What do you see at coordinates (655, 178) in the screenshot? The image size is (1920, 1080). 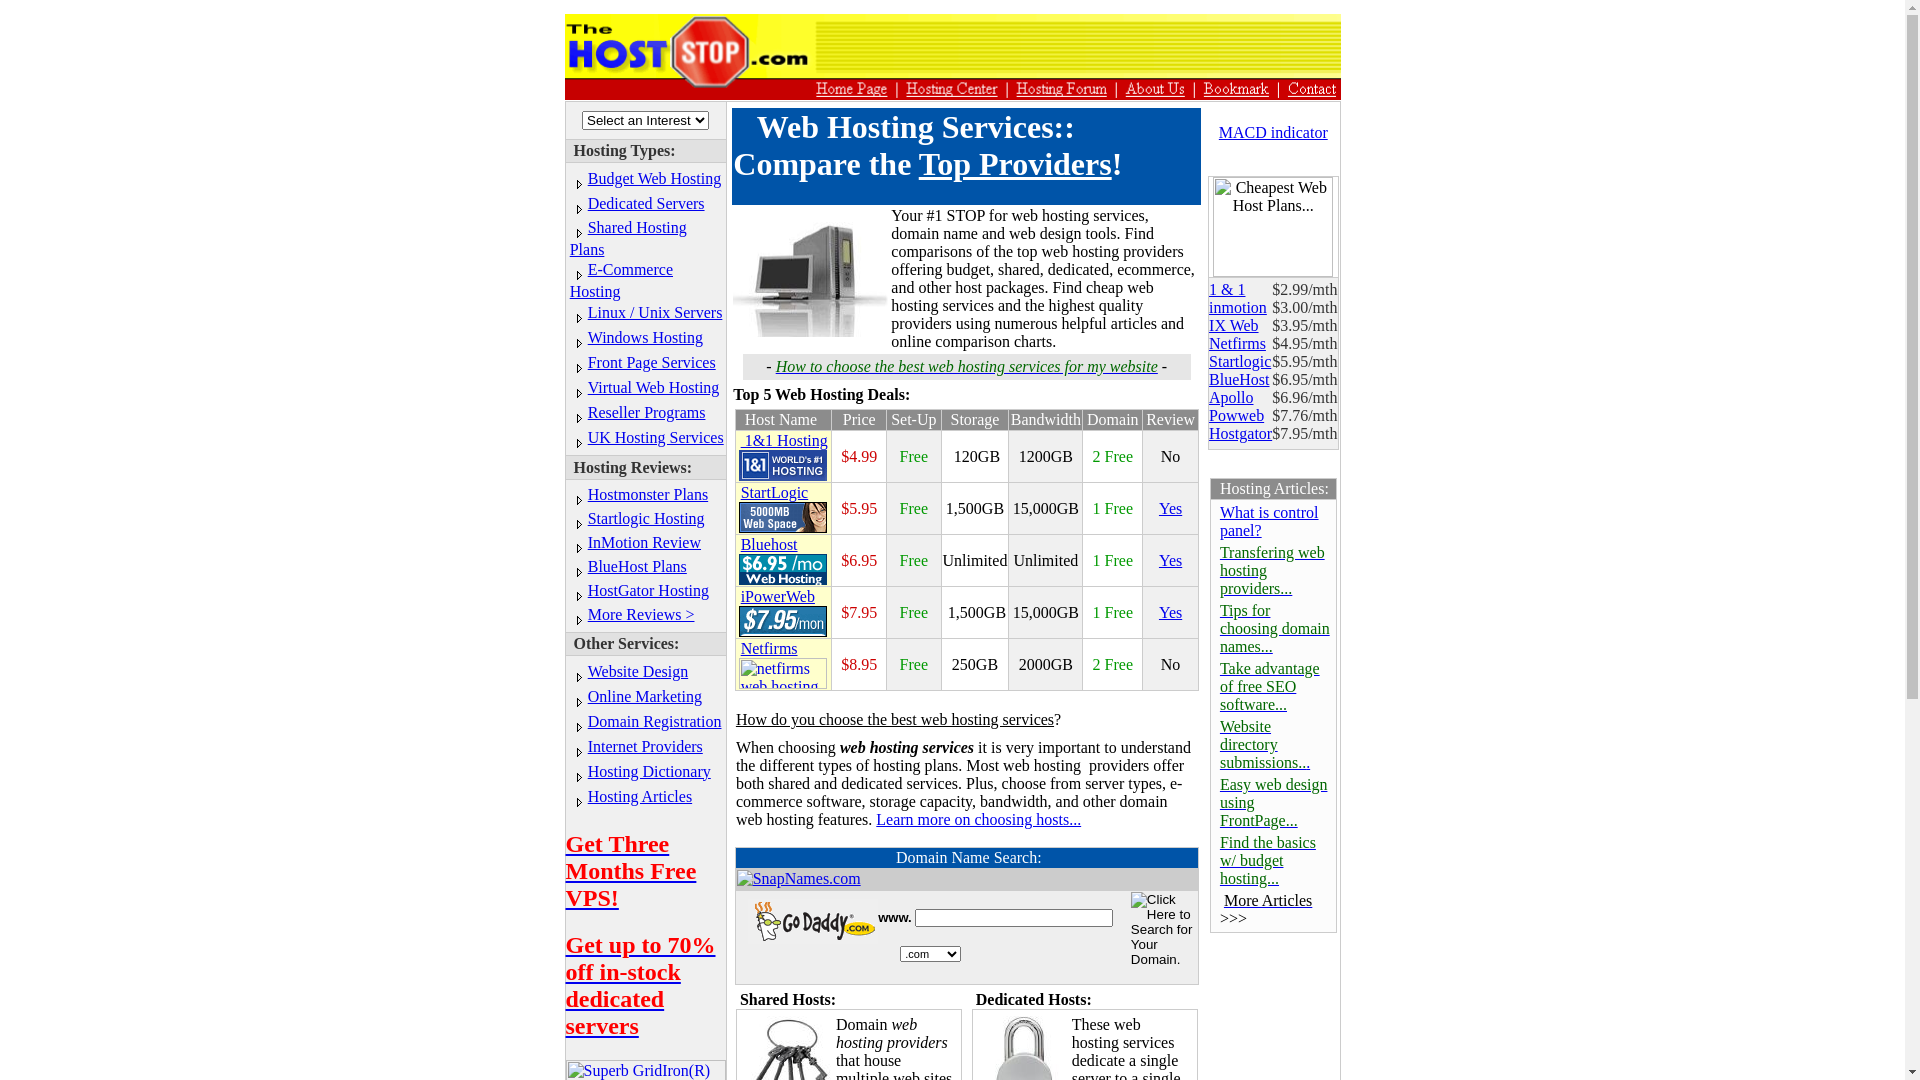 I see `Budget Web Hosting` at bounding box center [655, 178].